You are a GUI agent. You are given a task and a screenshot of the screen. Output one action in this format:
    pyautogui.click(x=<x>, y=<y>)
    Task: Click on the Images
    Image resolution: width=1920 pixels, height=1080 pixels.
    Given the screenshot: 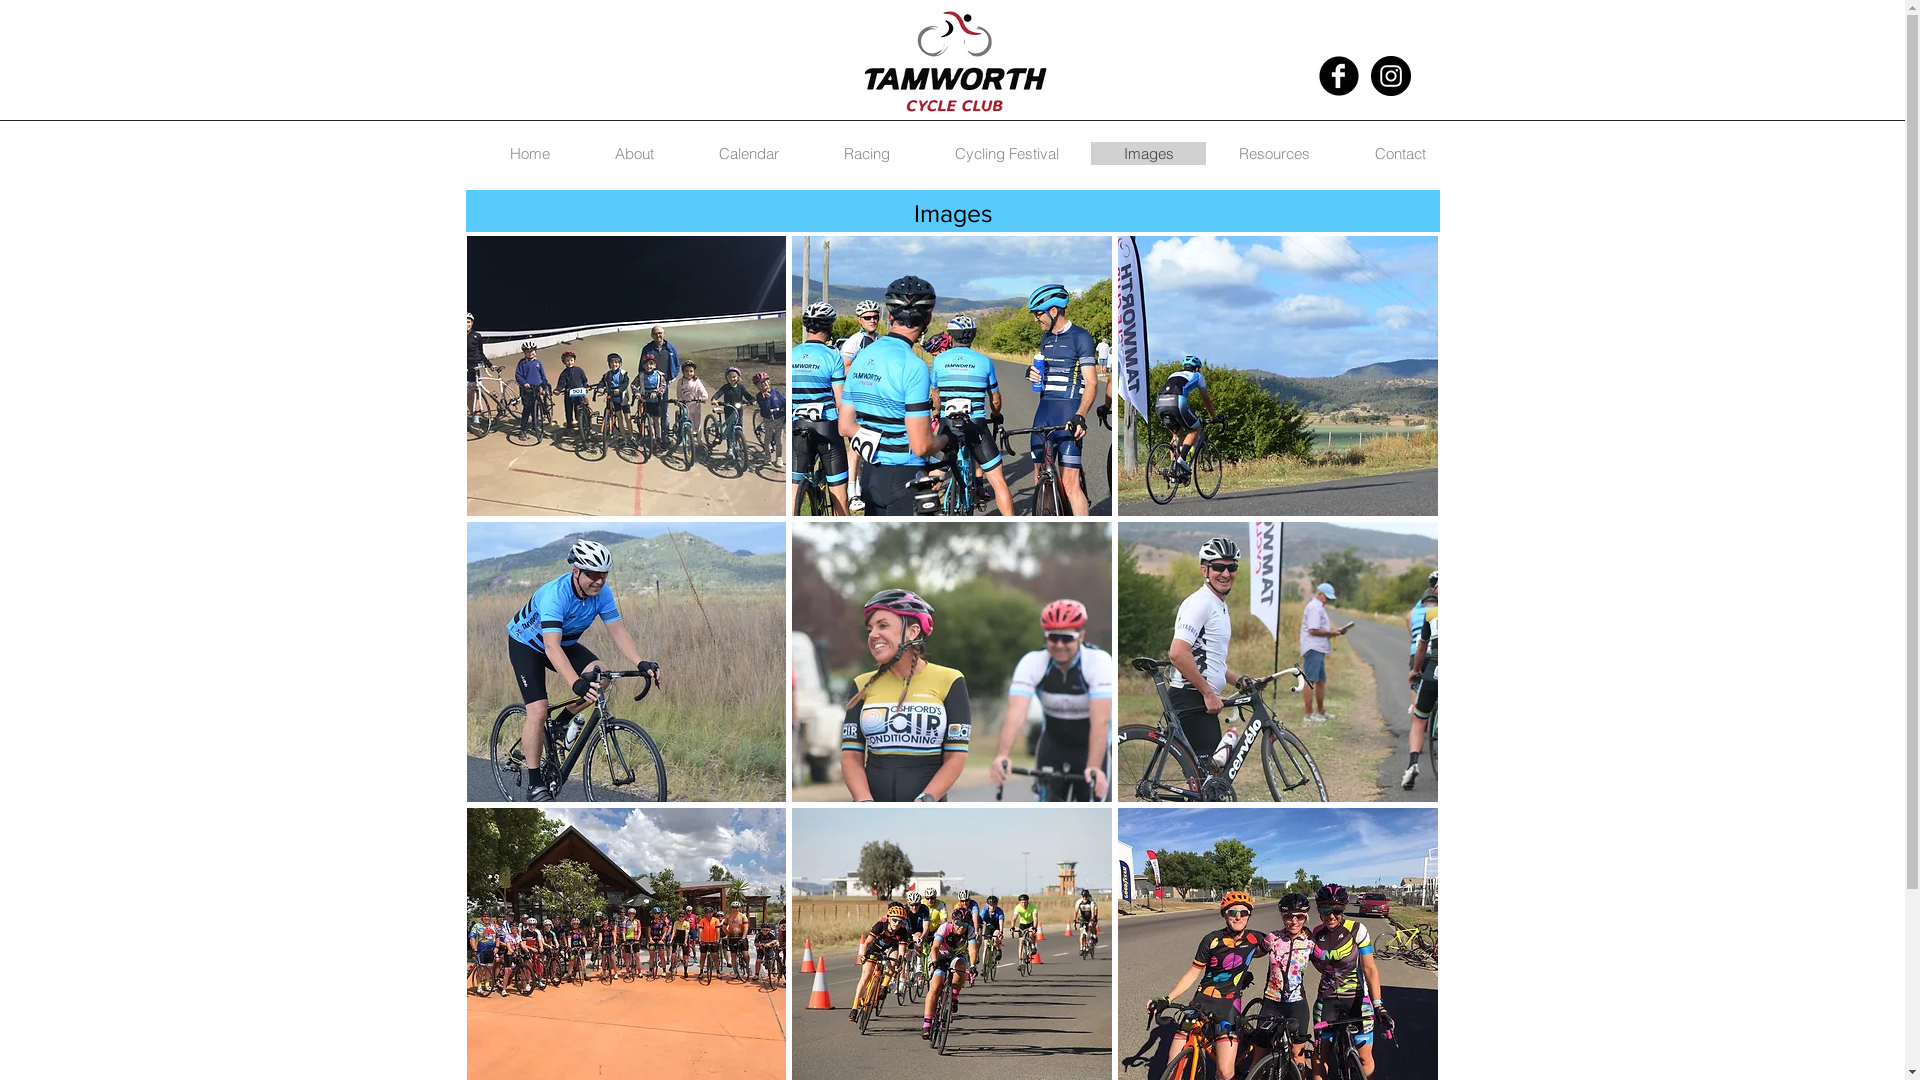 What is the action you would take?
    pyautogui.click(x=1148, y=154)
    